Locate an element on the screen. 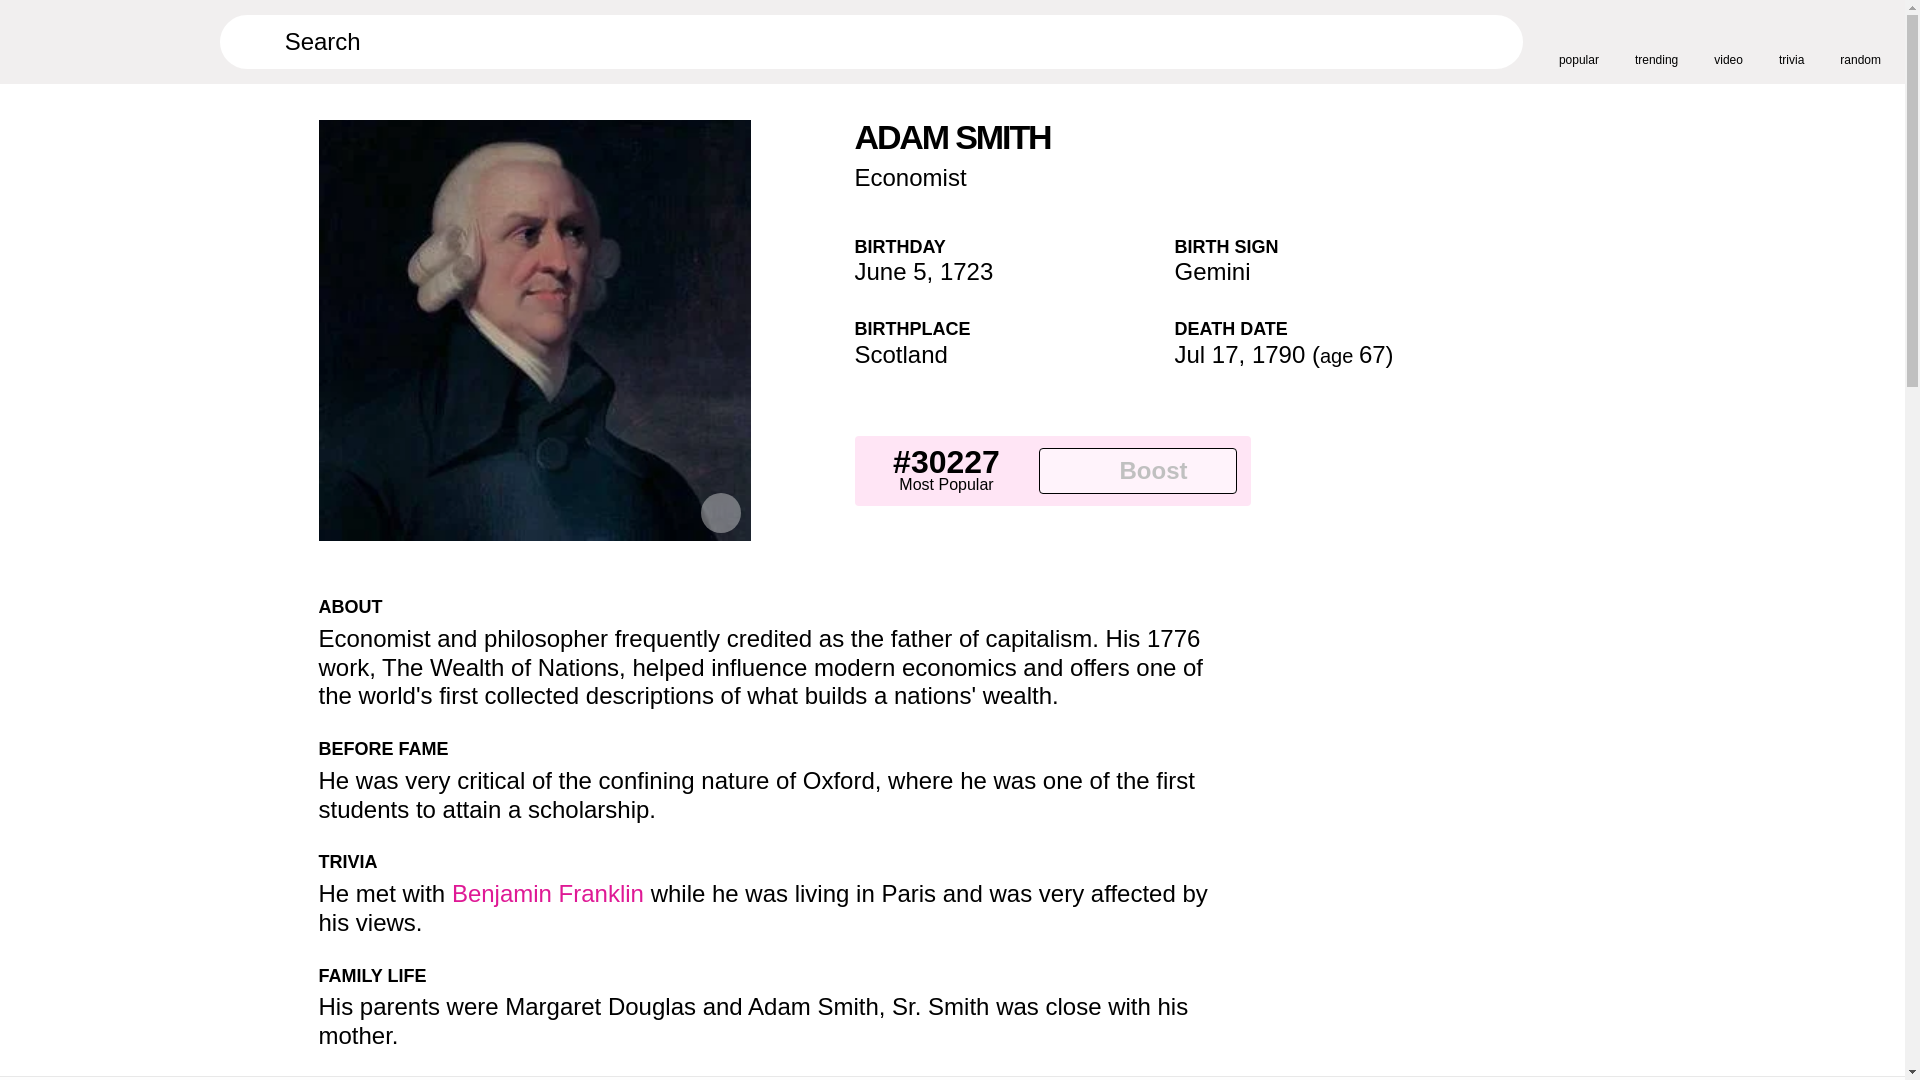 The height and width of the screenshot is (1080, 1920). June 5 is located at coordinates (890, 272).